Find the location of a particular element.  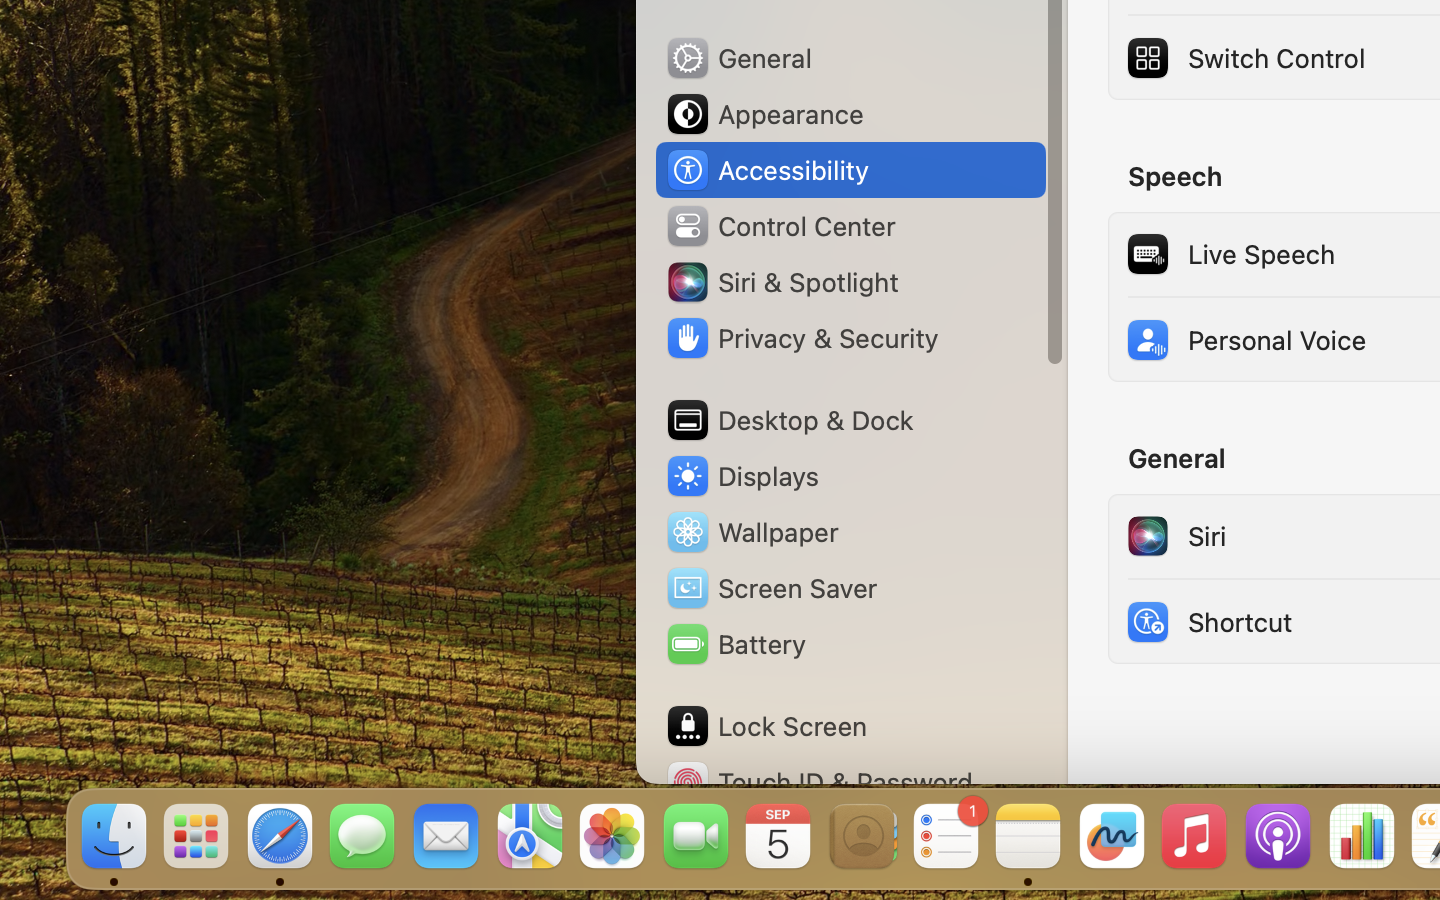

Battery is located at coordinates (735, 644).